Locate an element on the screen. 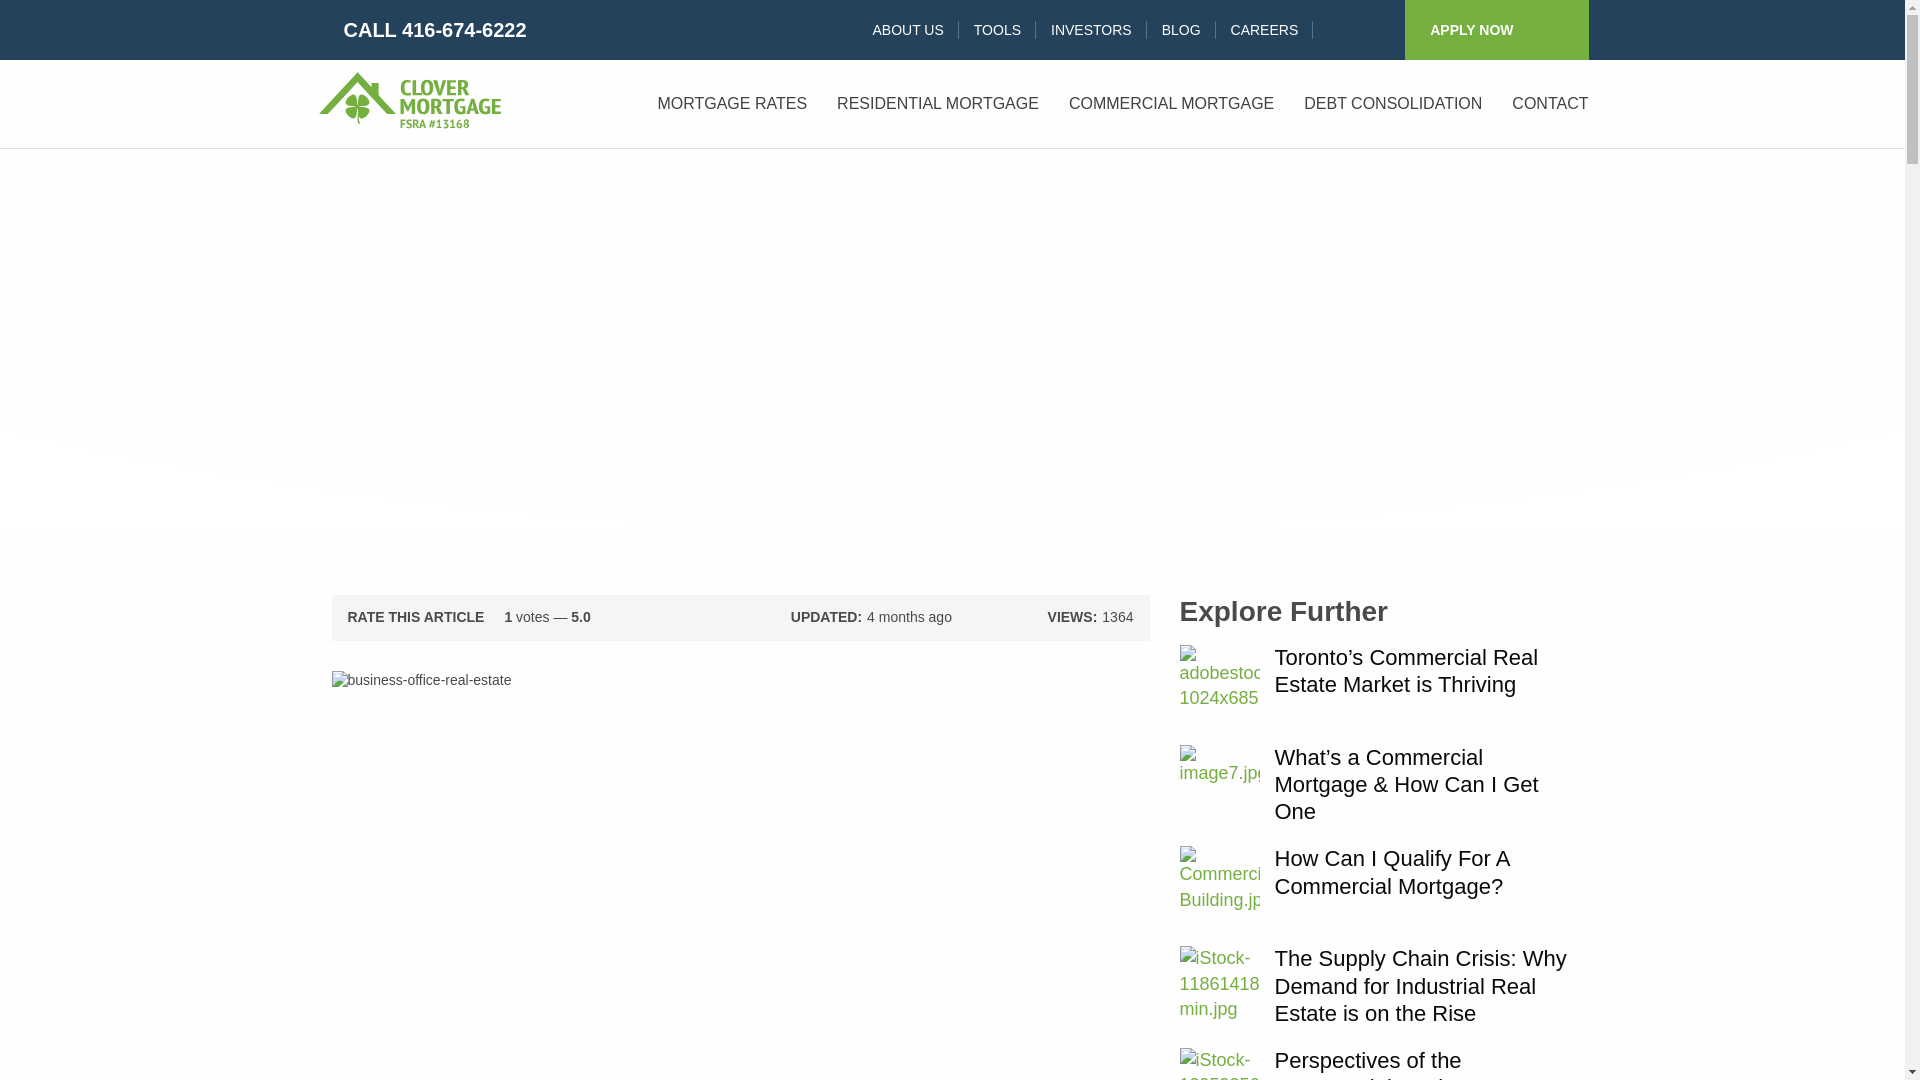 This screenshot has width=1920, height=1080. MORTGAGE RATES is located at coordinates (731, 103).